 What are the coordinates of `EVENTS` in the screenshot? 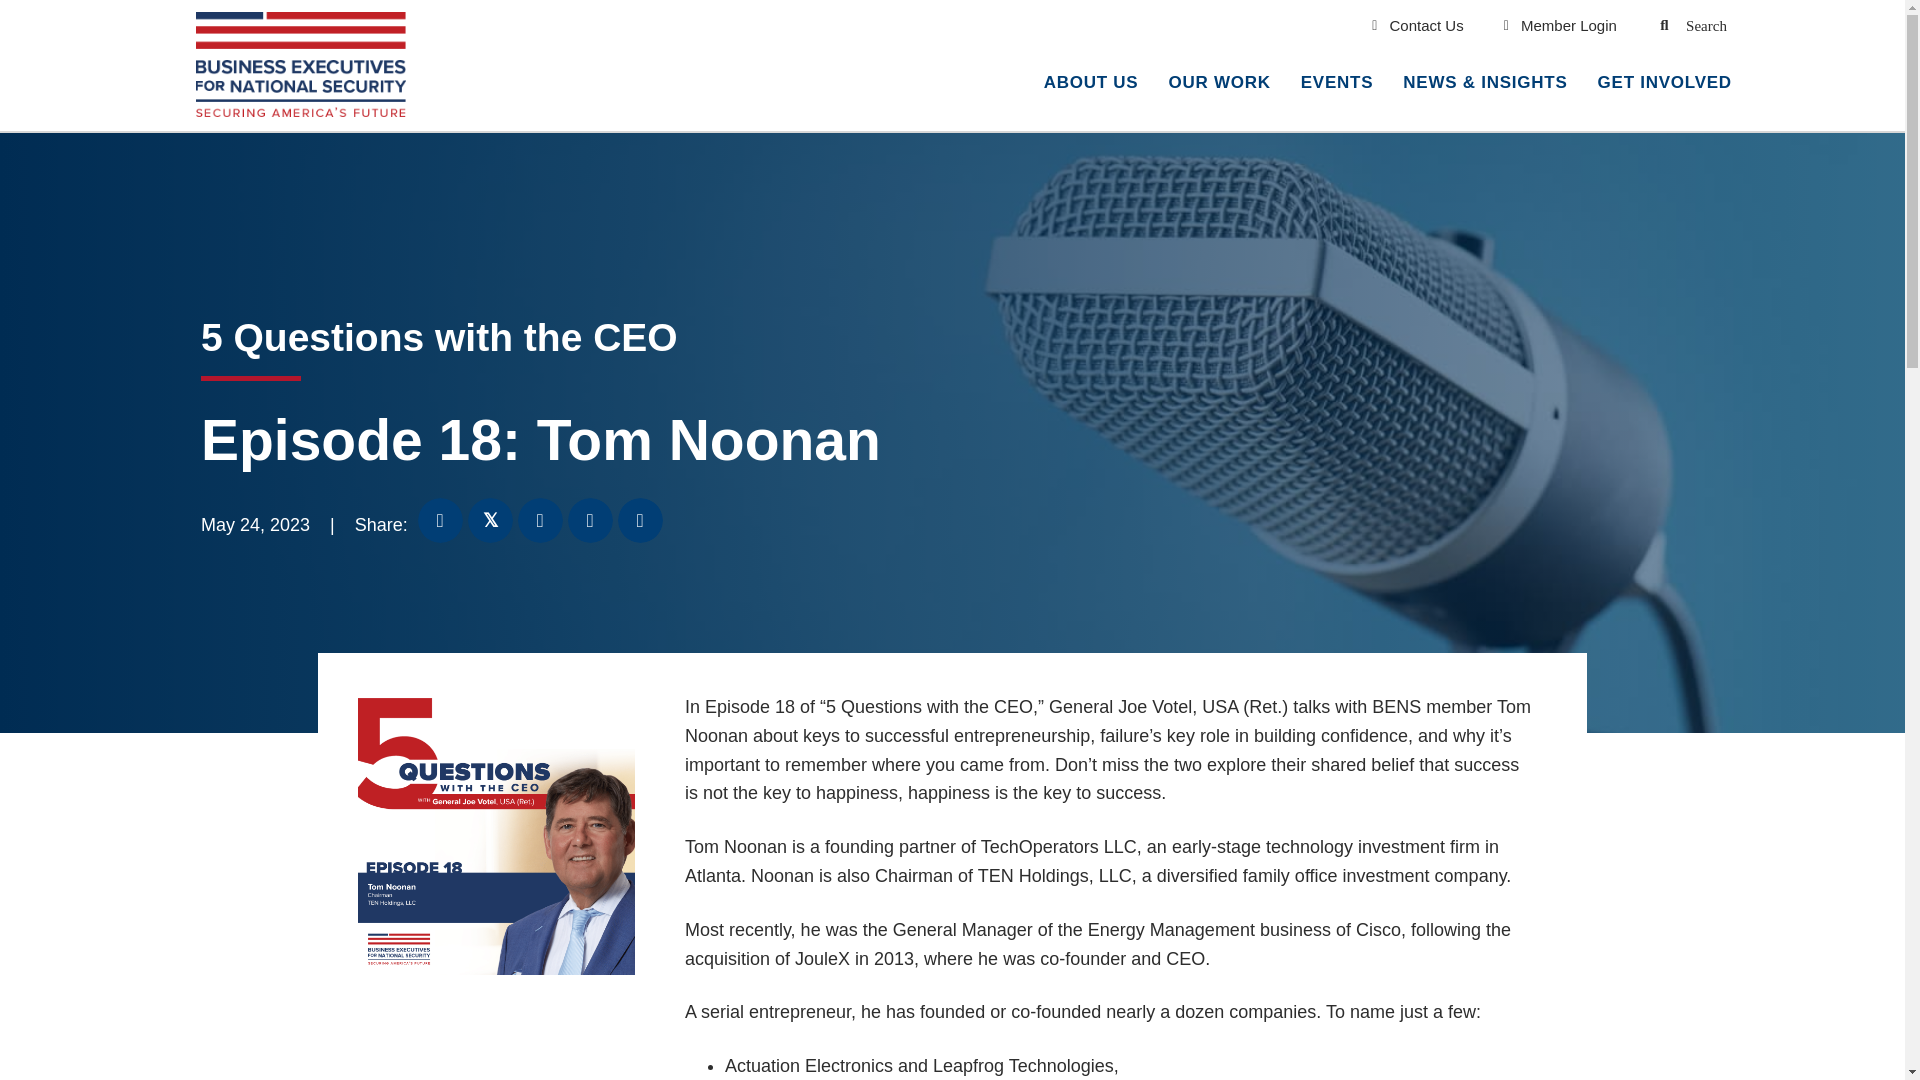 It's located at (1337, 85).